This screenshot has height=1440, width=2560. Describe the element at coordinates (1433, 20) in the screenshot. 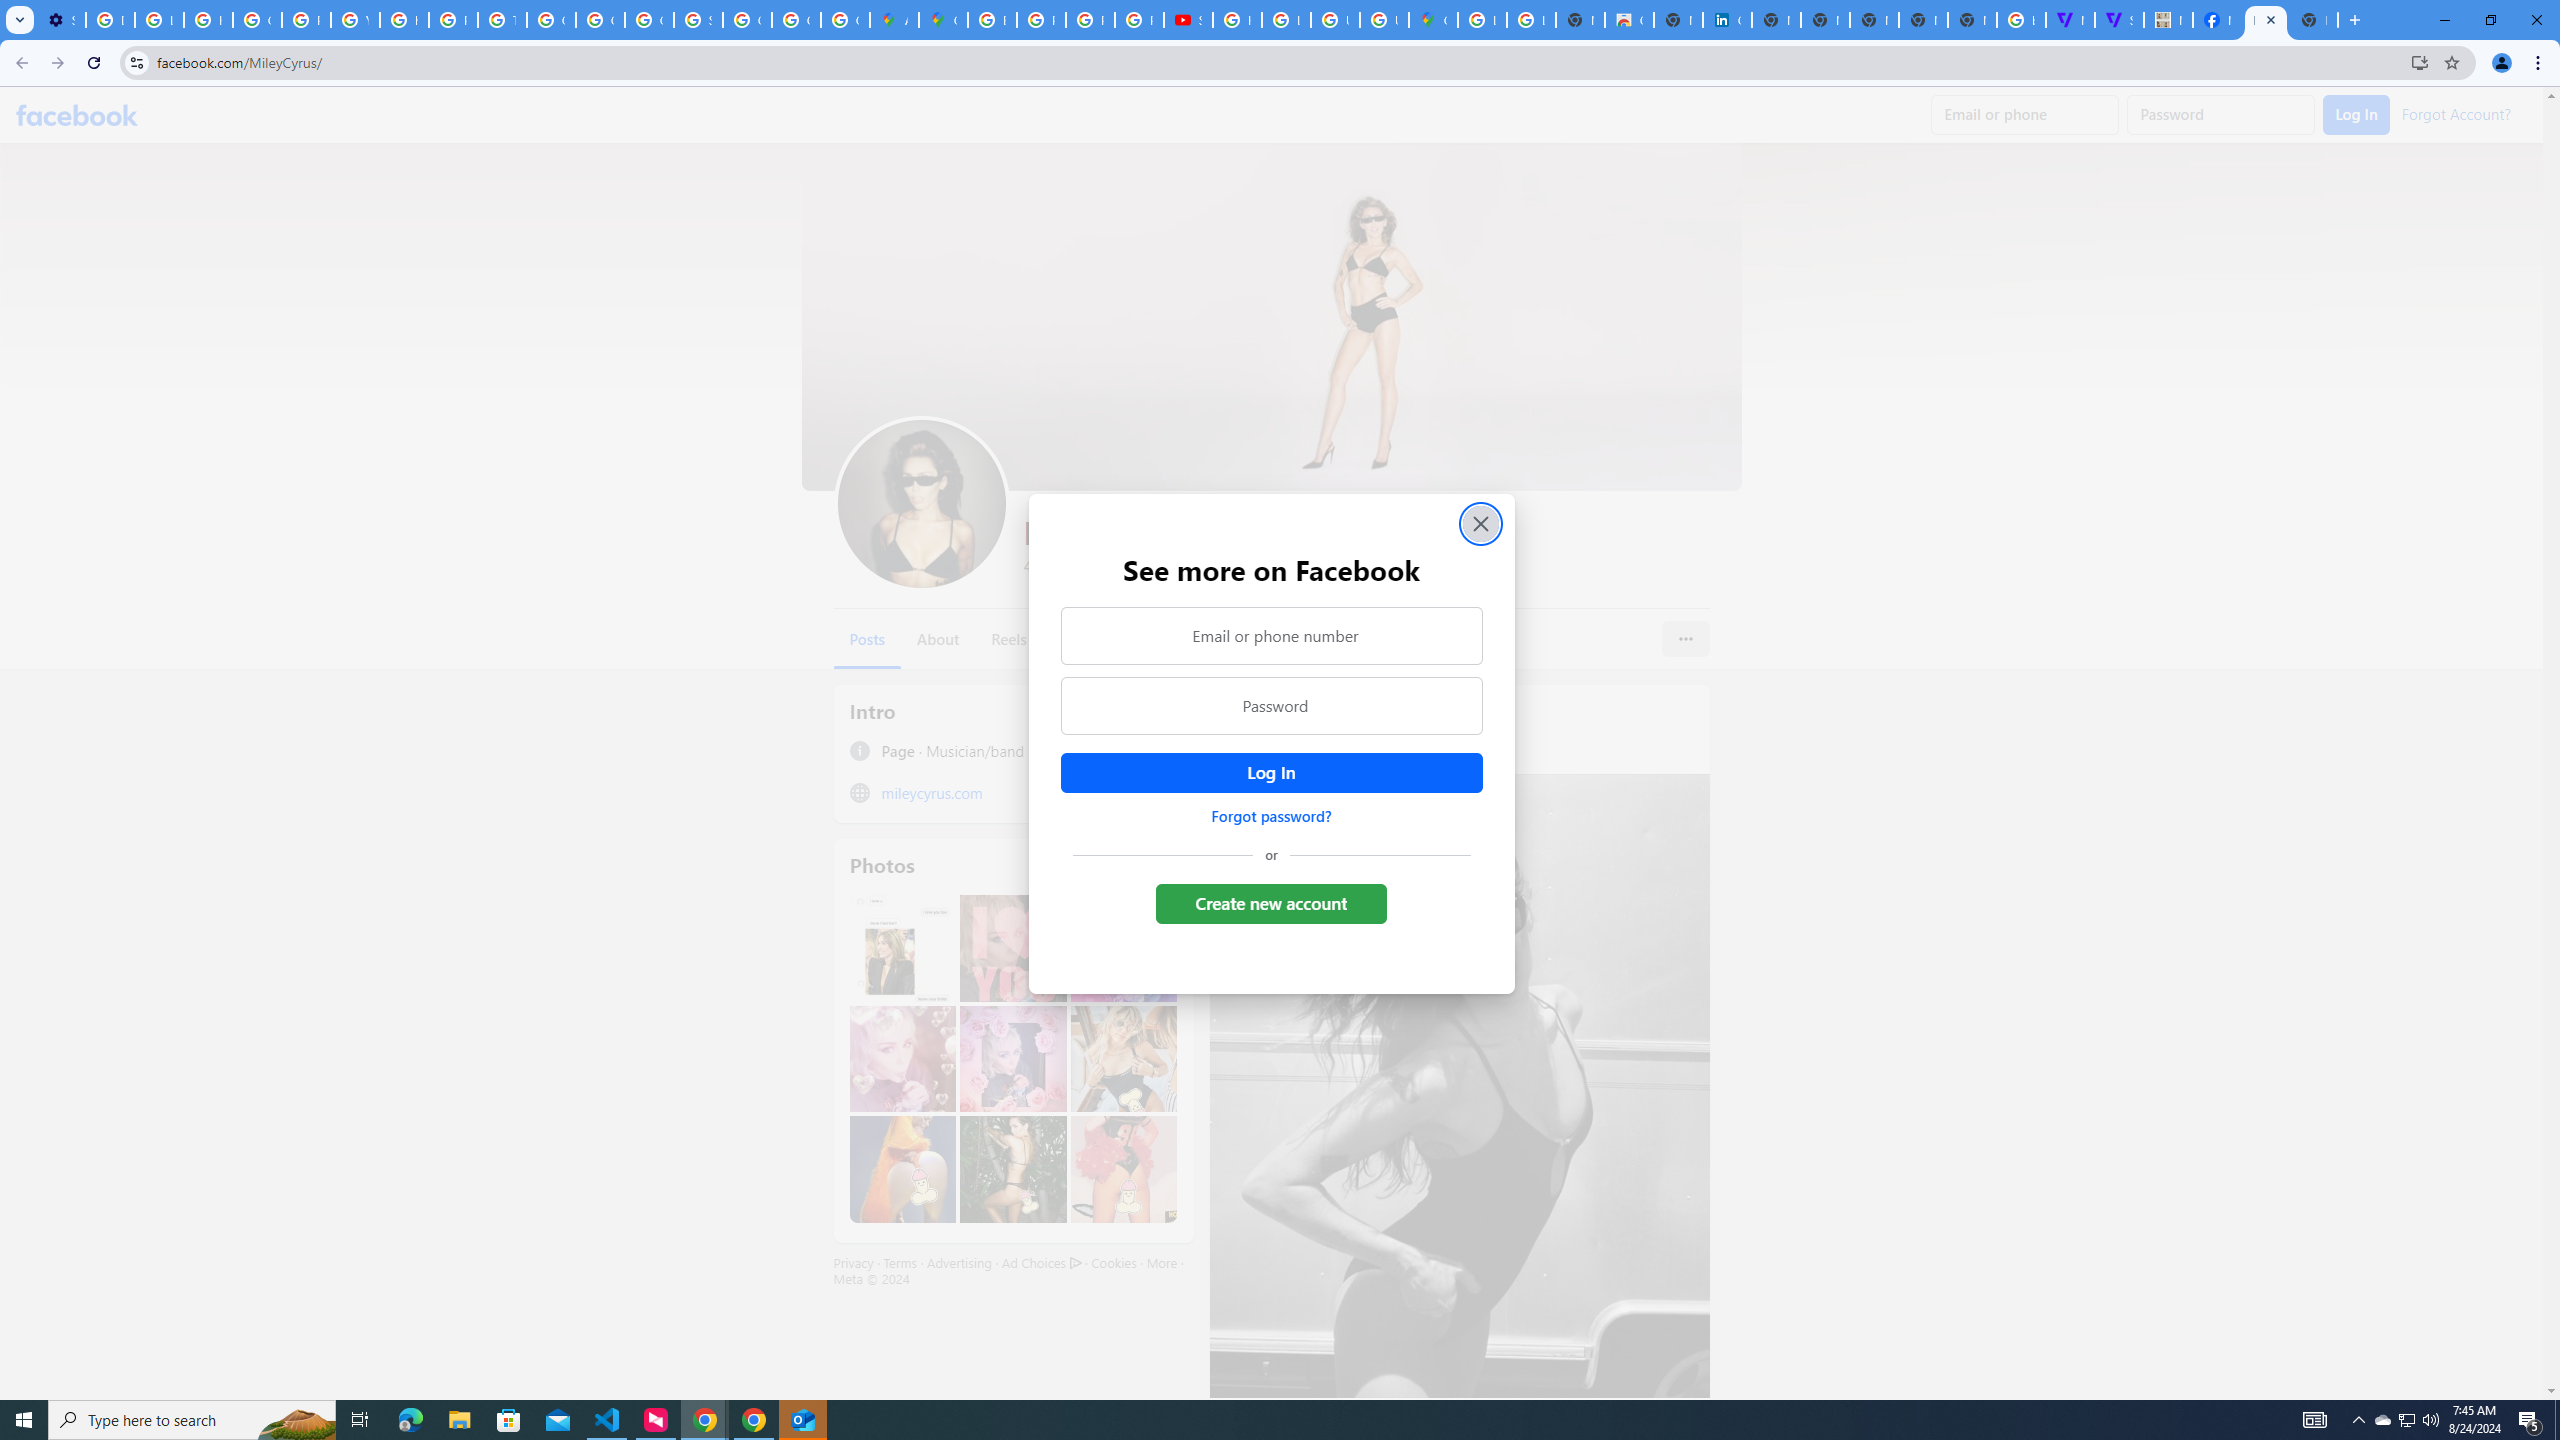

I see `Google Maps` at that location.